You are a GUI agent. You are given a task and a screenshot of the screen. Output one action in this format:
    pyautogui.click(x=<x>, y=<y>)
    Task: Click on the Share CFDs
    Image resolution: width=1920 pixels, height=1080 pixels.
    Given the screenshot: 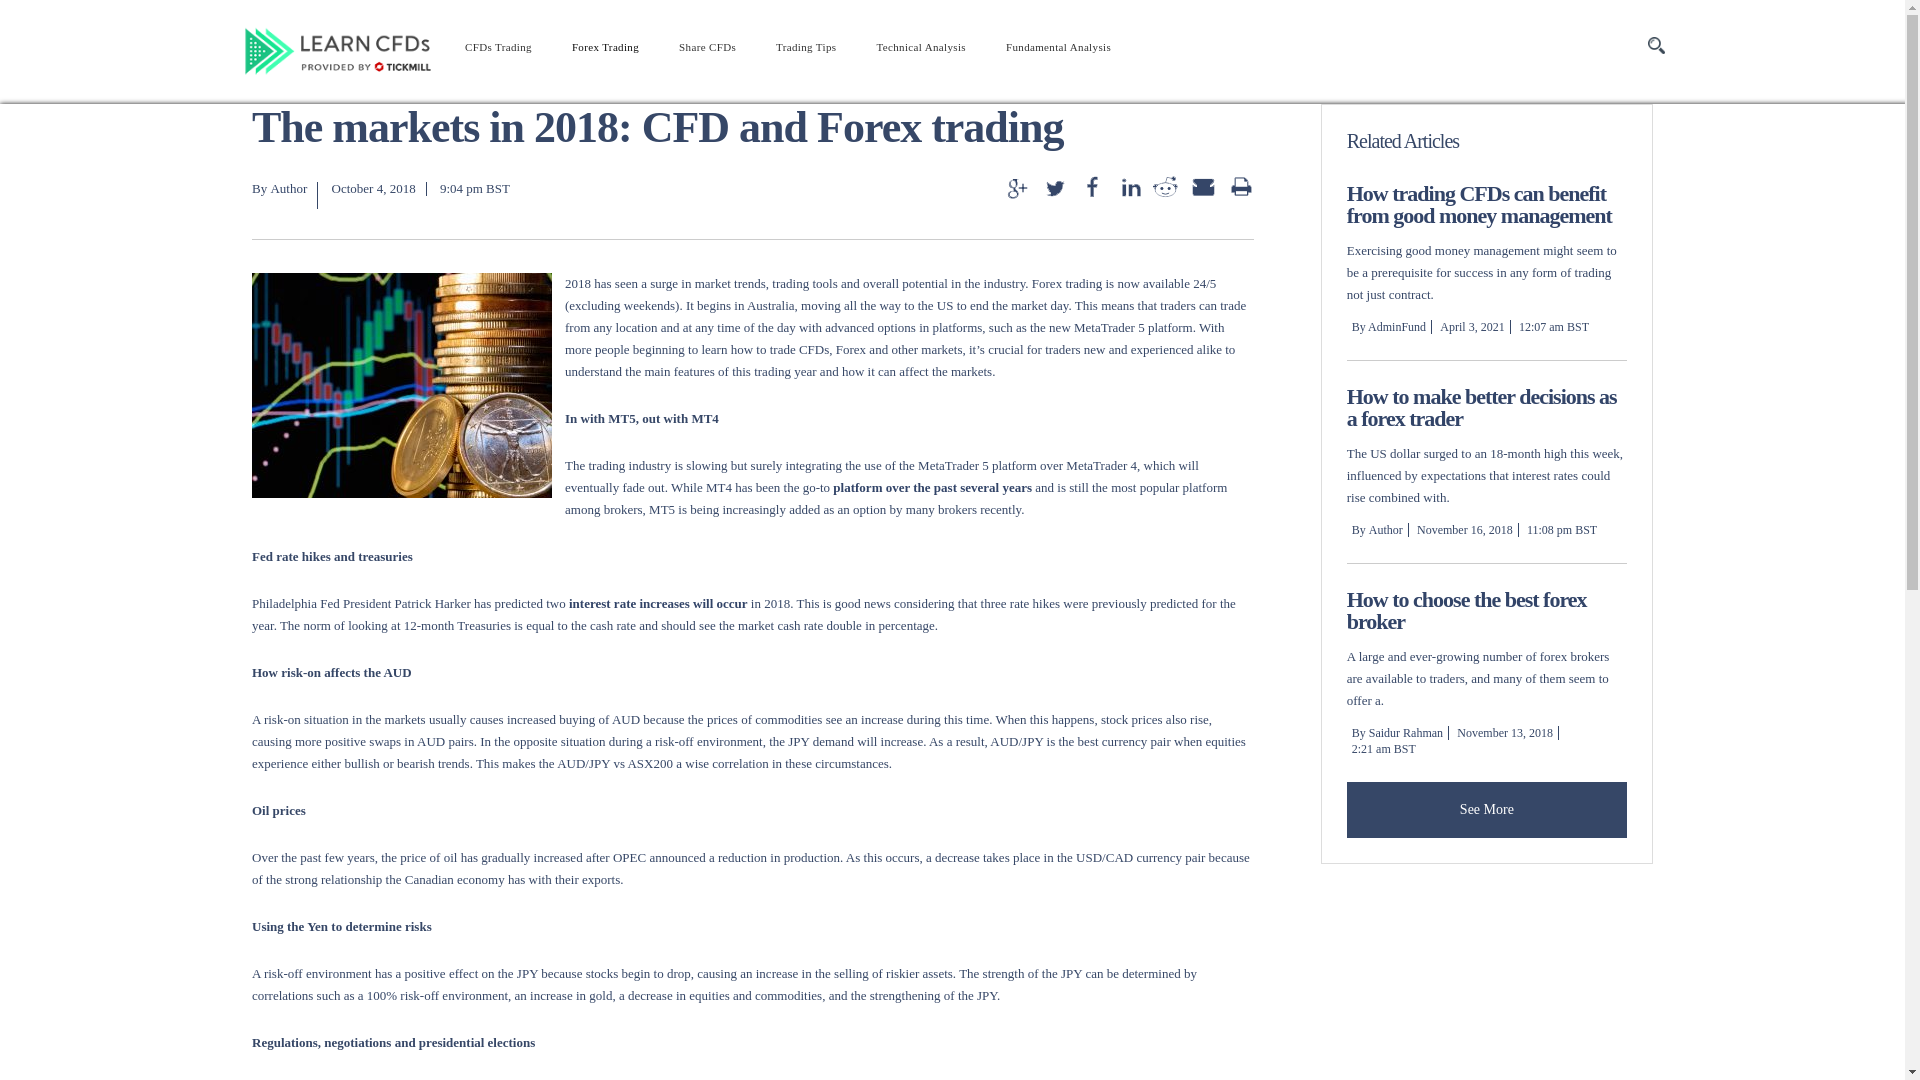 What is the action you would take?
    pyautogui.click(x=707, y=46)
    